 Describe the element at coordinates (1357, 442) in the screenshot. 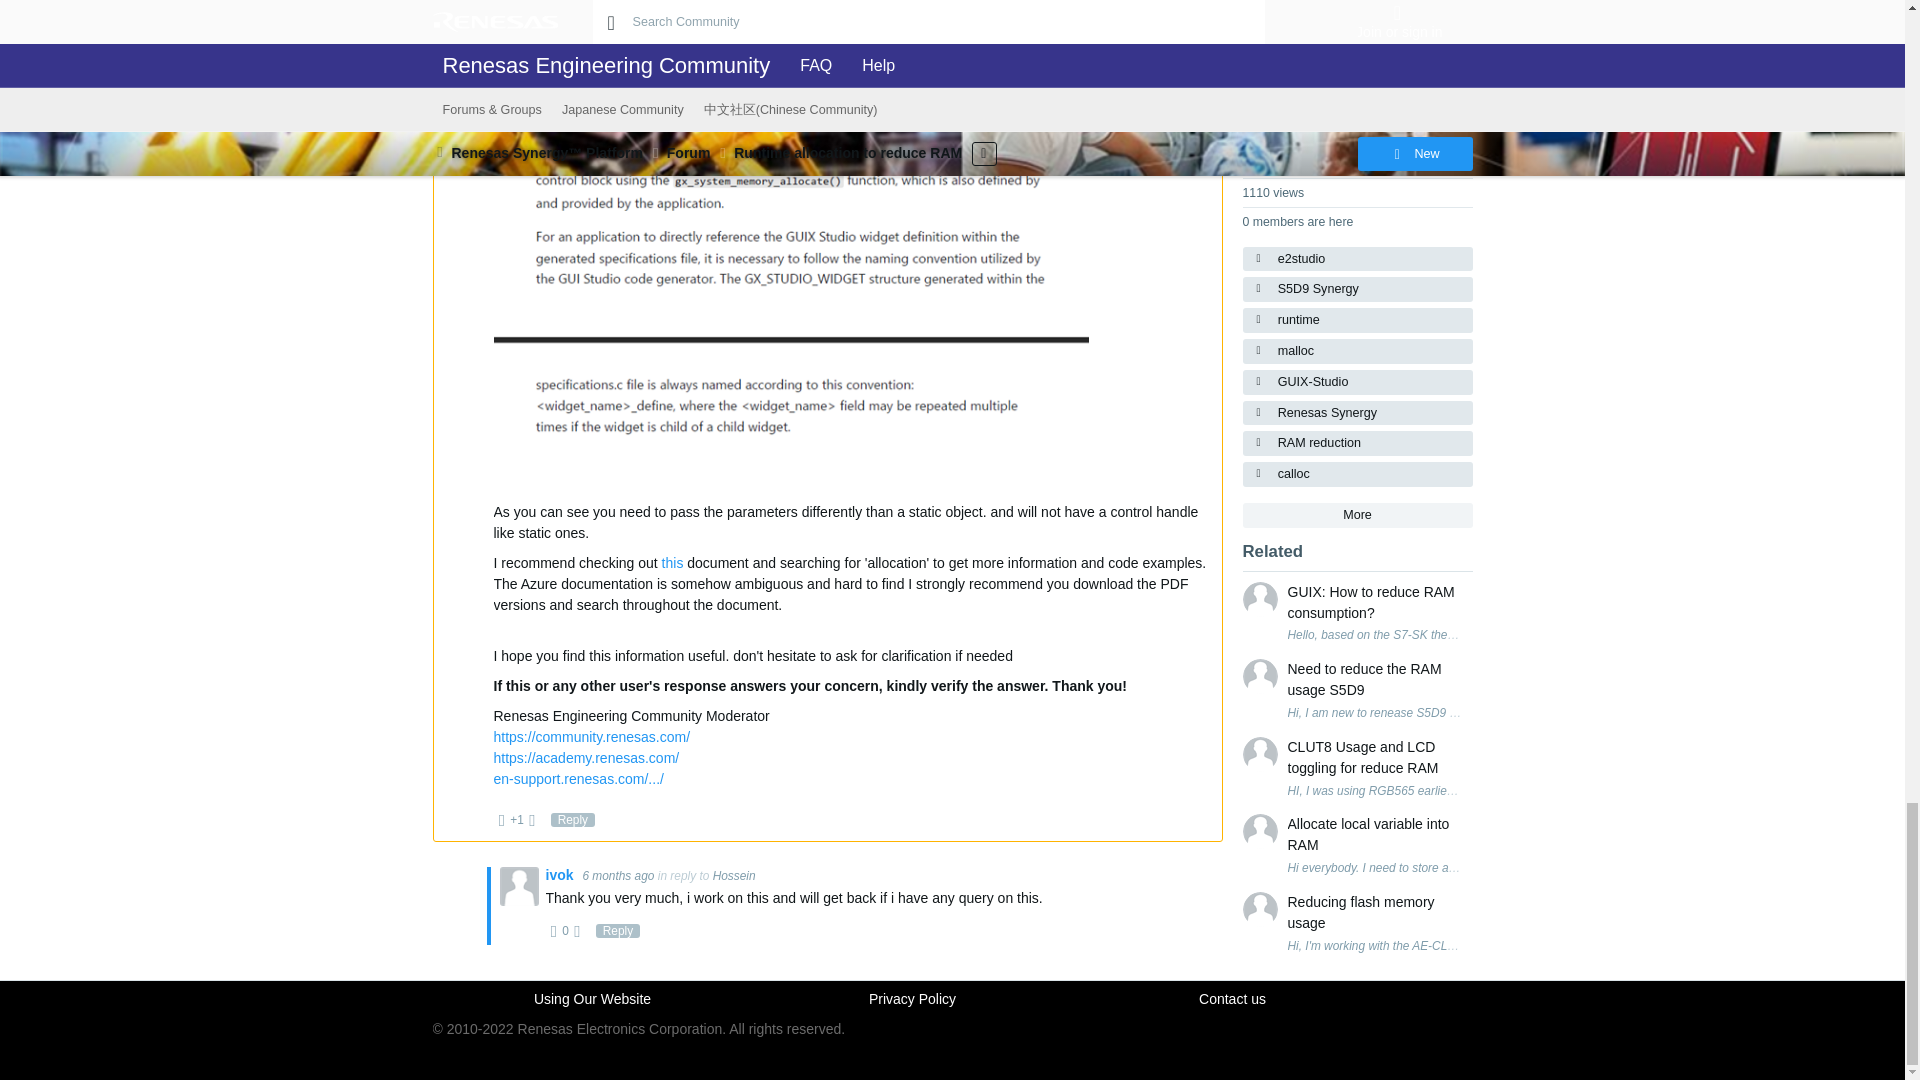

I see `RAM reduction` at that location.